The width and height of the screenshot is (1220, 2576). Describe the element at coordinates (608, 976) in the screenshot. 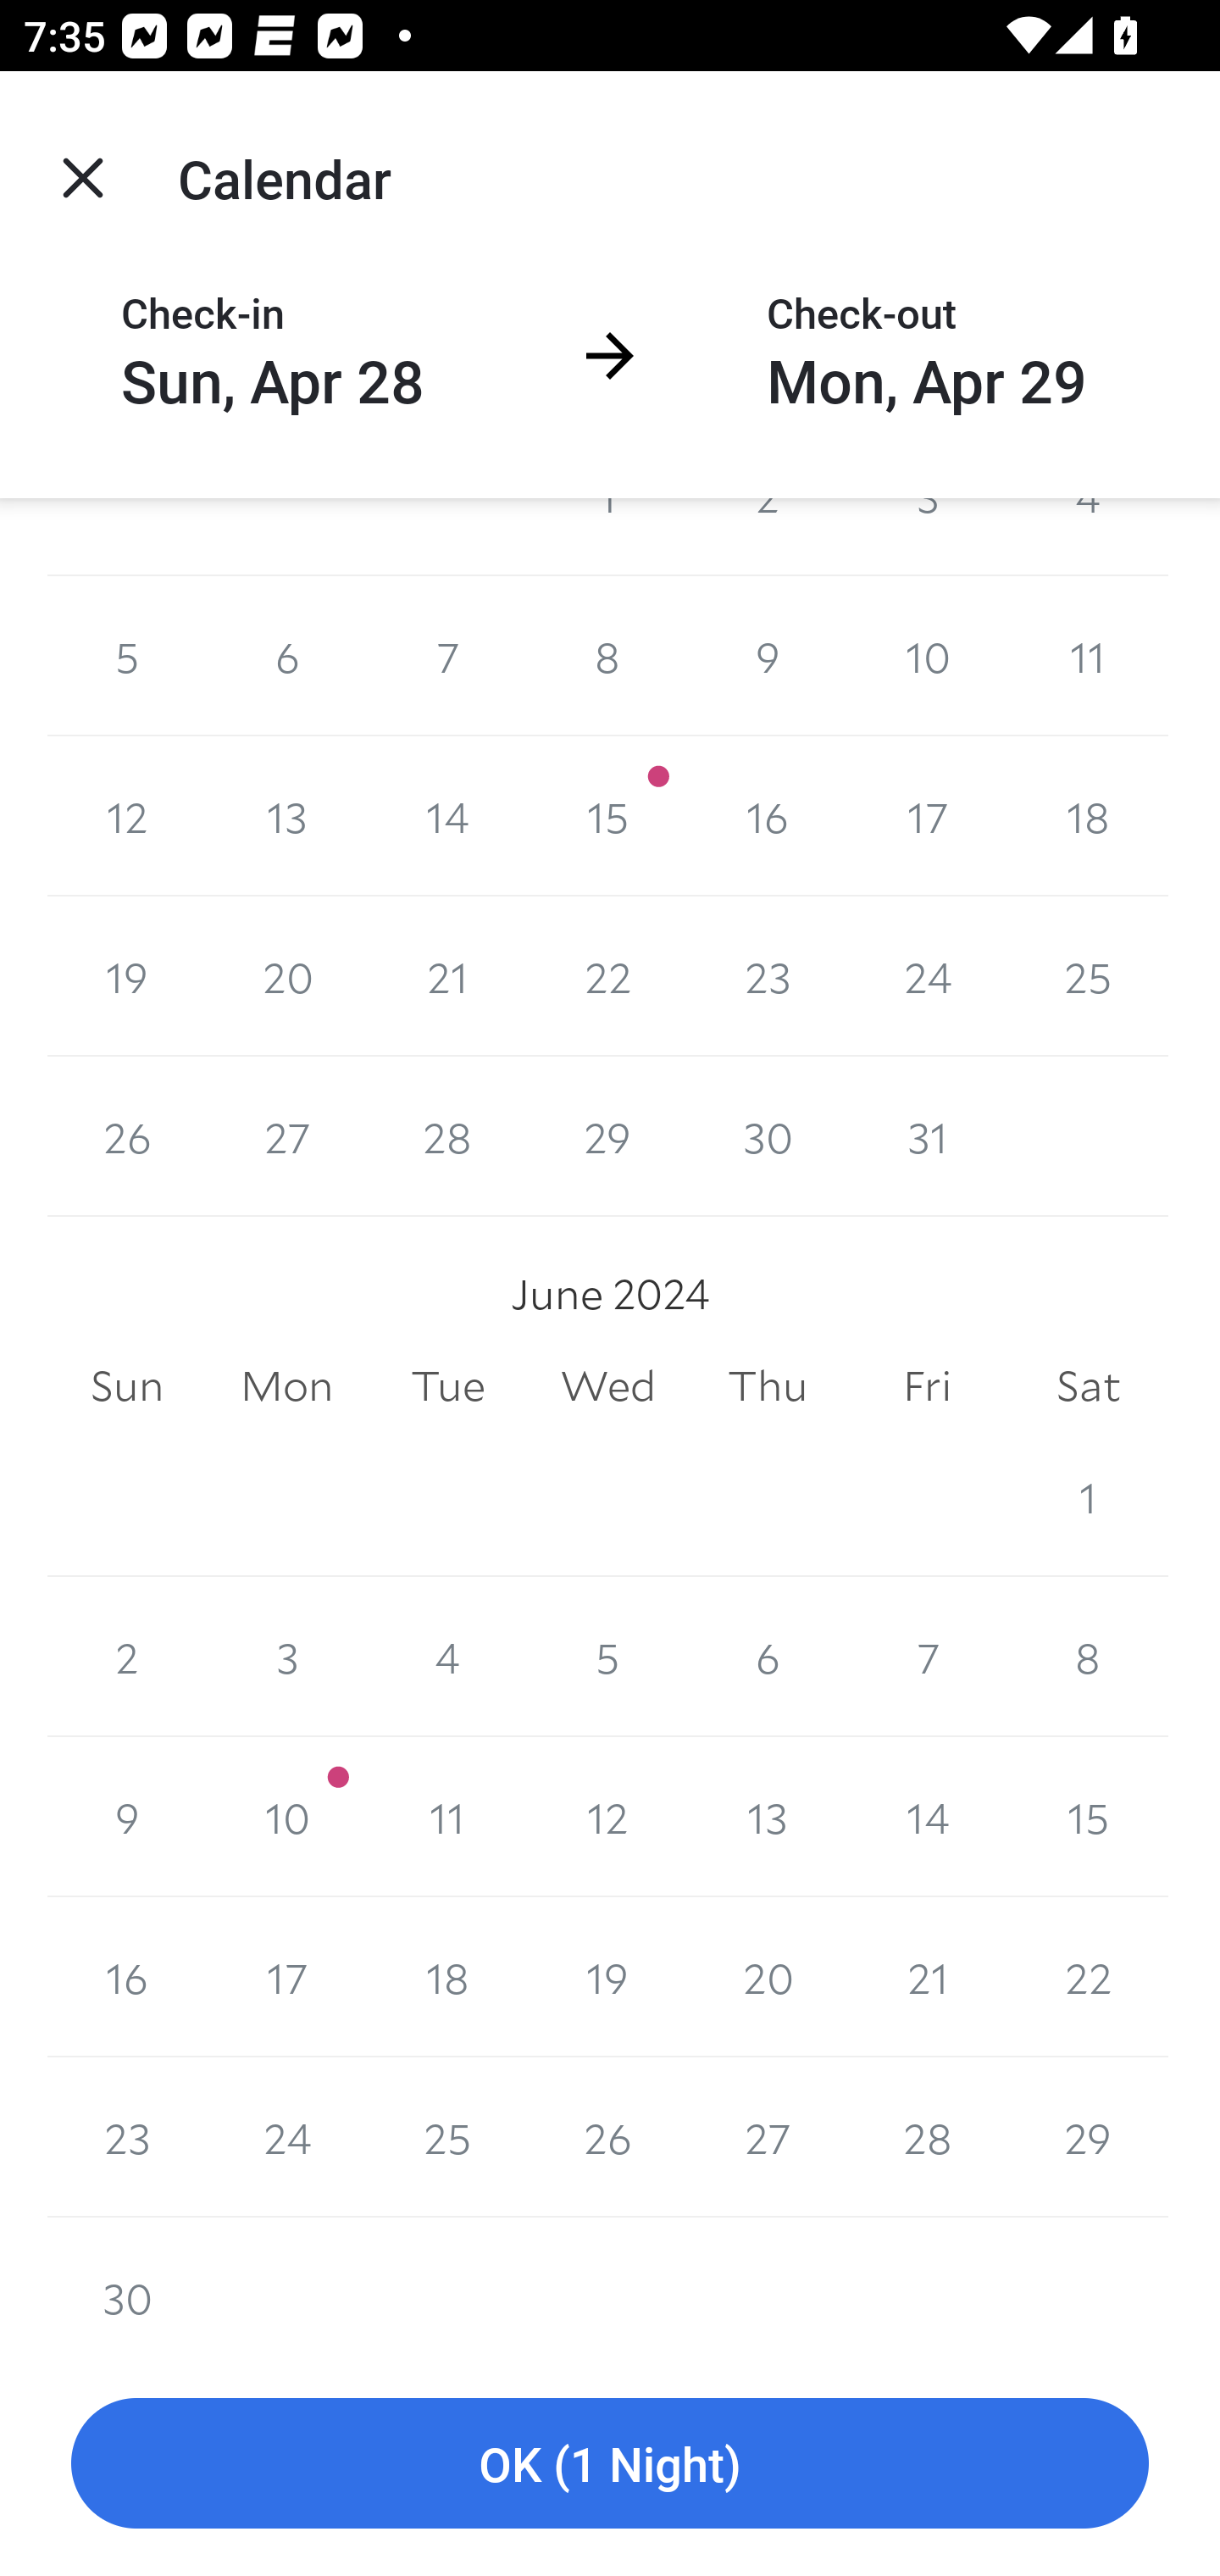

I see `22 22 May 2024` at that location.